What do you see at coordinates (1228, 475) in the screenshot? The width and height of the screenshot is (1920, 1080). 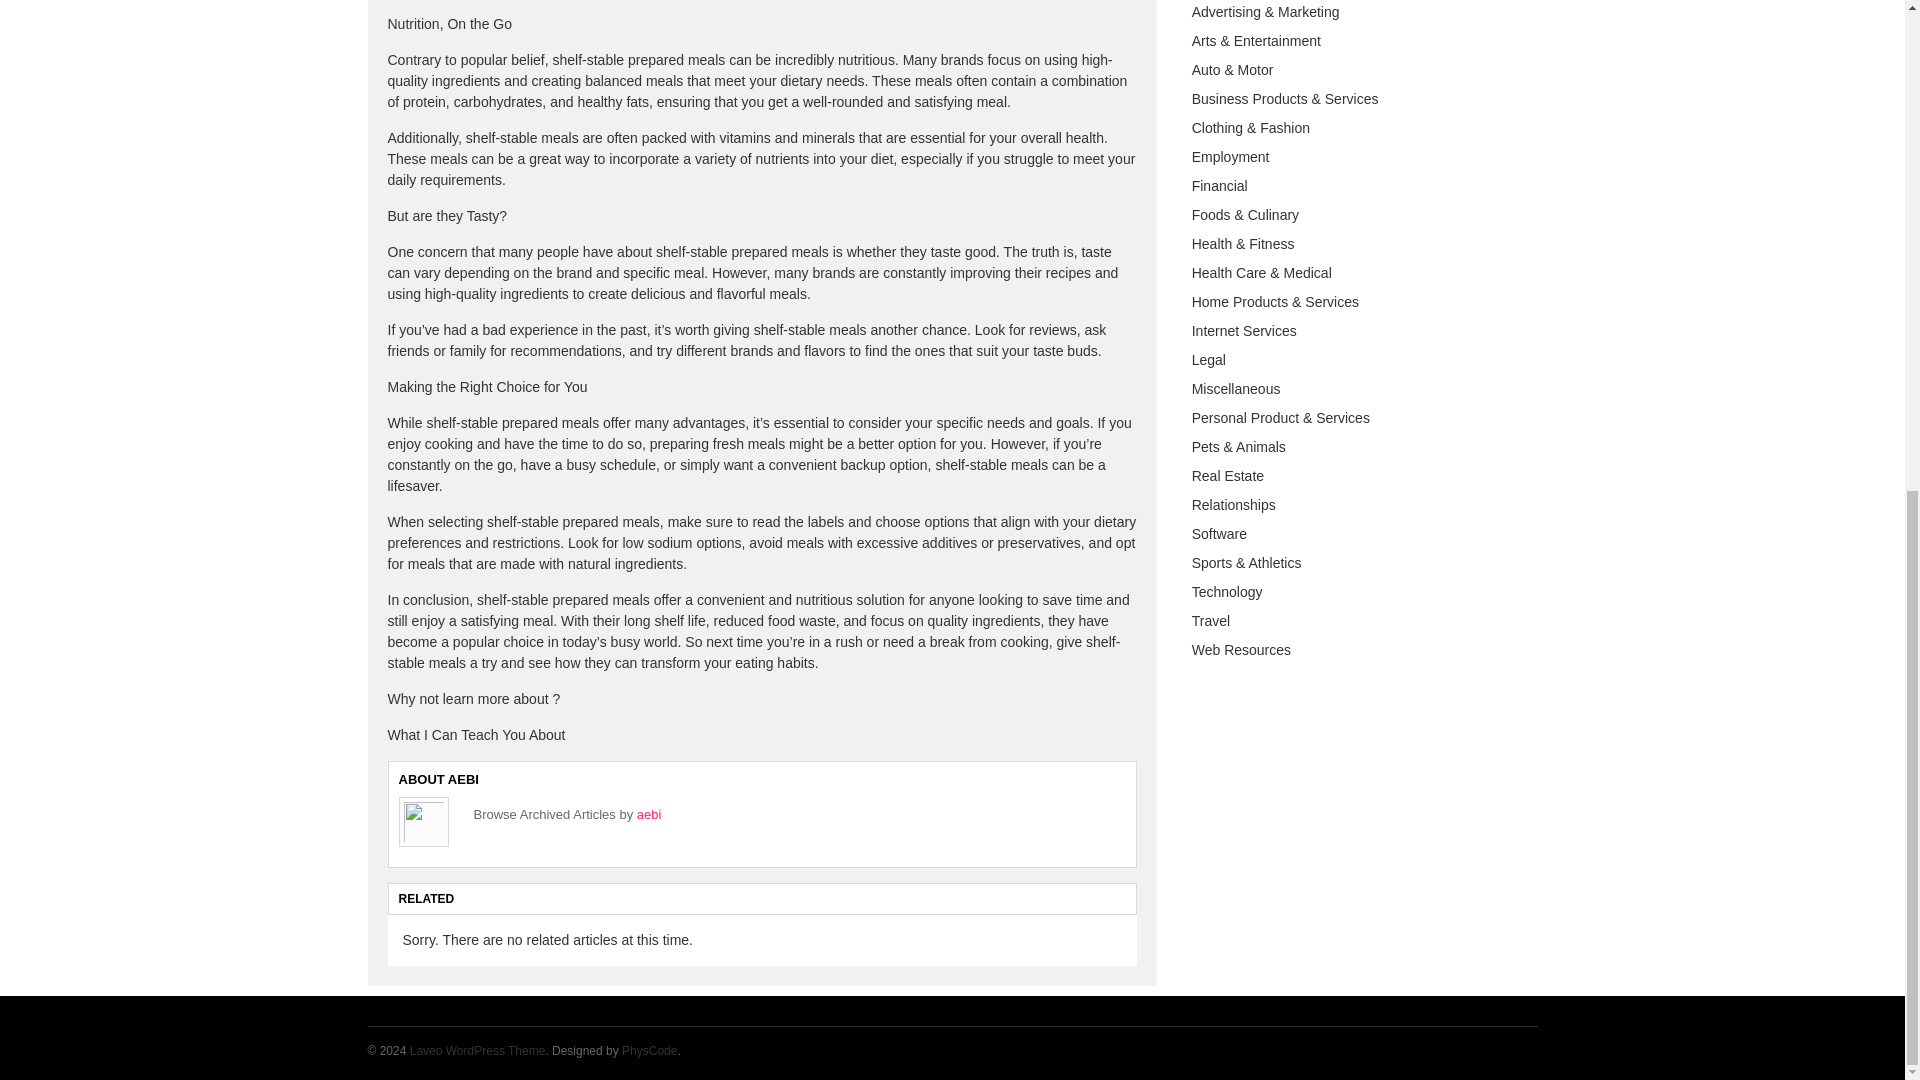 I see `Real Estate` at bounding box center [1228, 475].